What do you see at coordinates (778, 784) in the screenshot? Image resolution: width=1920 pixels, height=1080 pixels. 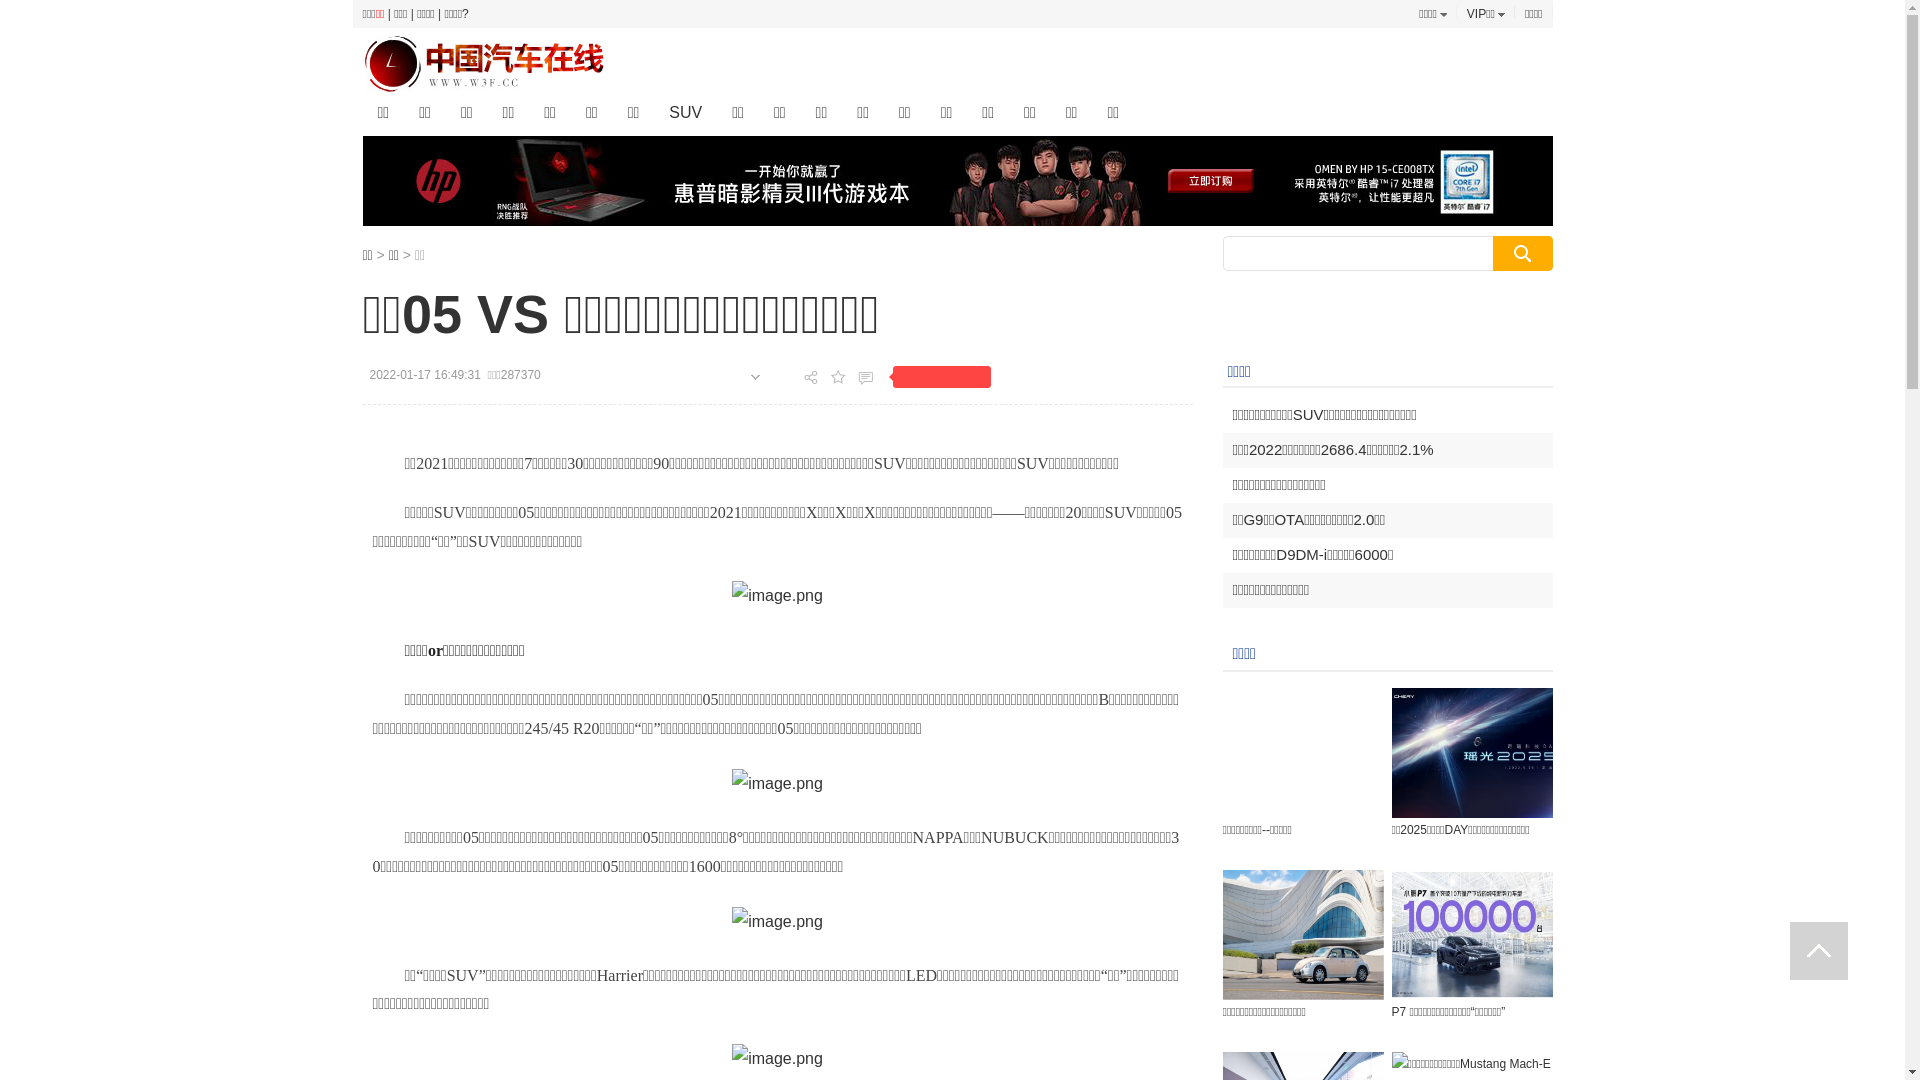 I see `1642399163308909.png` at bounding box center [778, 784].